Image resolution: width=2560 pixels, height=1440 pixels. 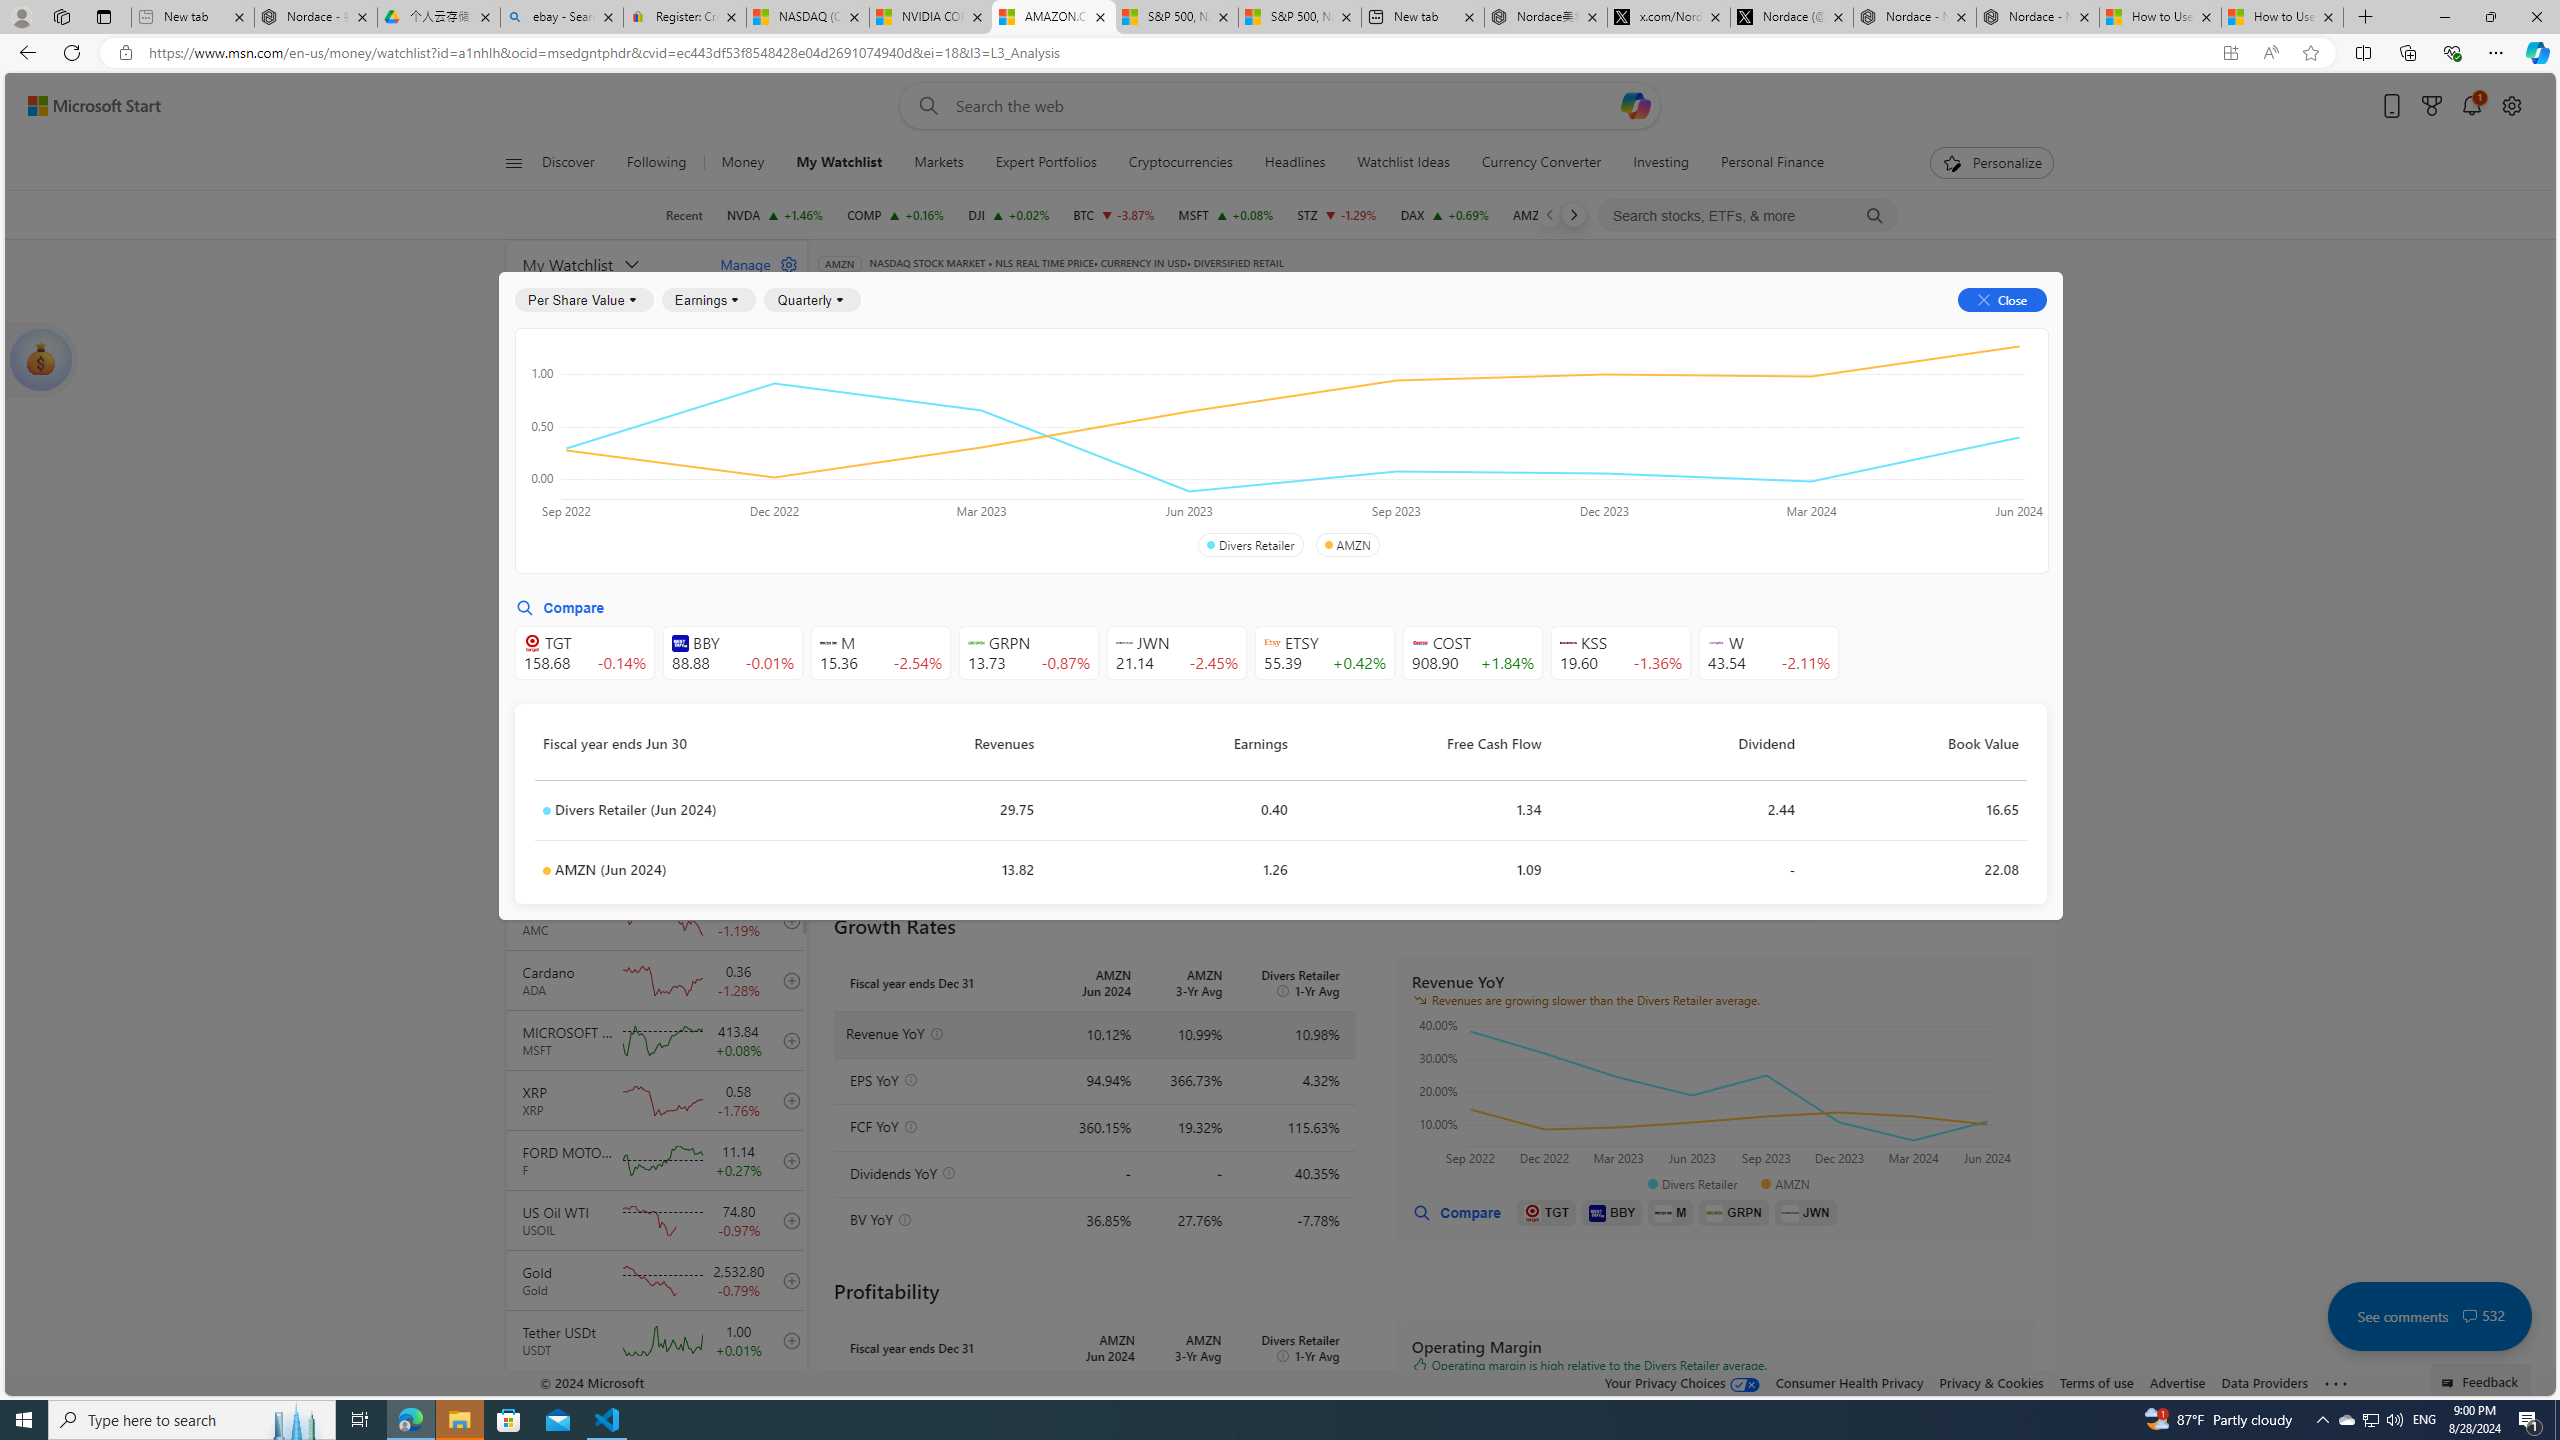 I want to click on Summary, so click(x=1388, y=332).